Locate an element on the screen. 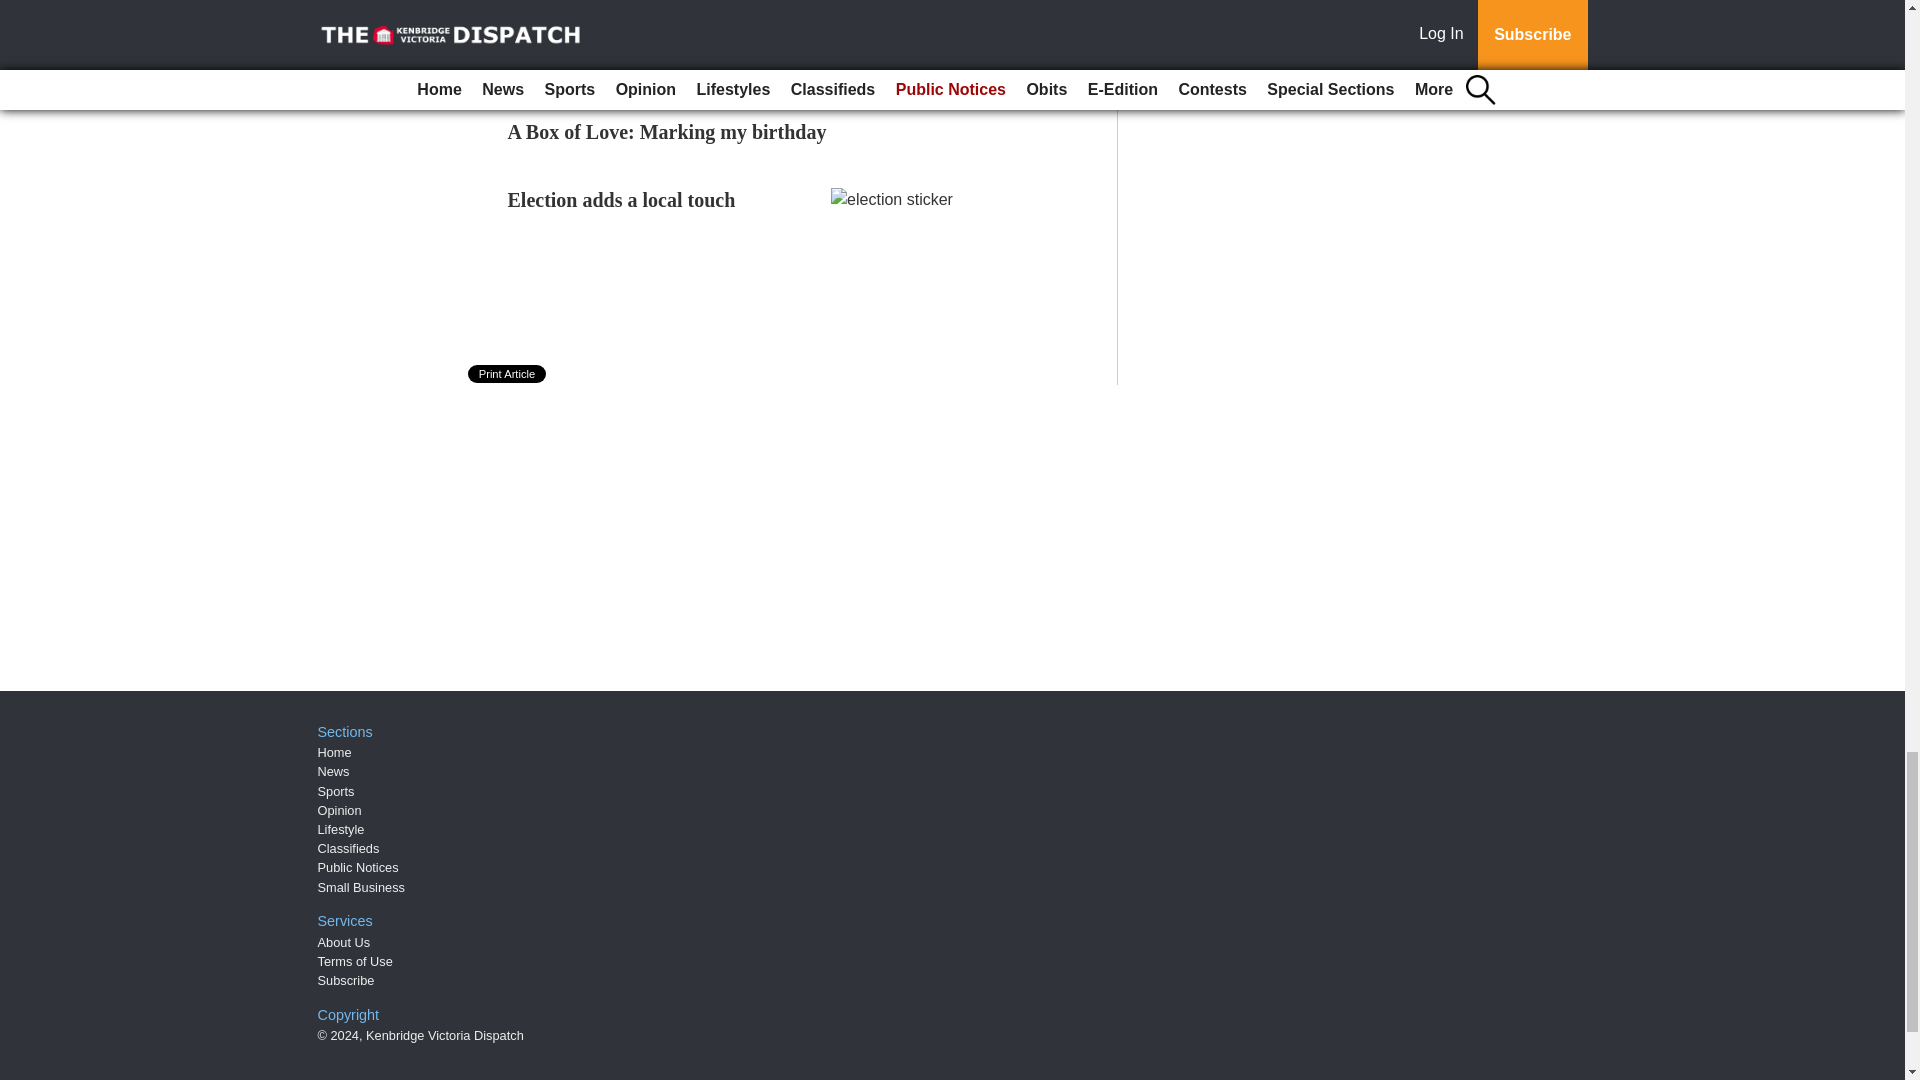  A Box of Love: Marking my birthday is located at coordinates (668, 131).